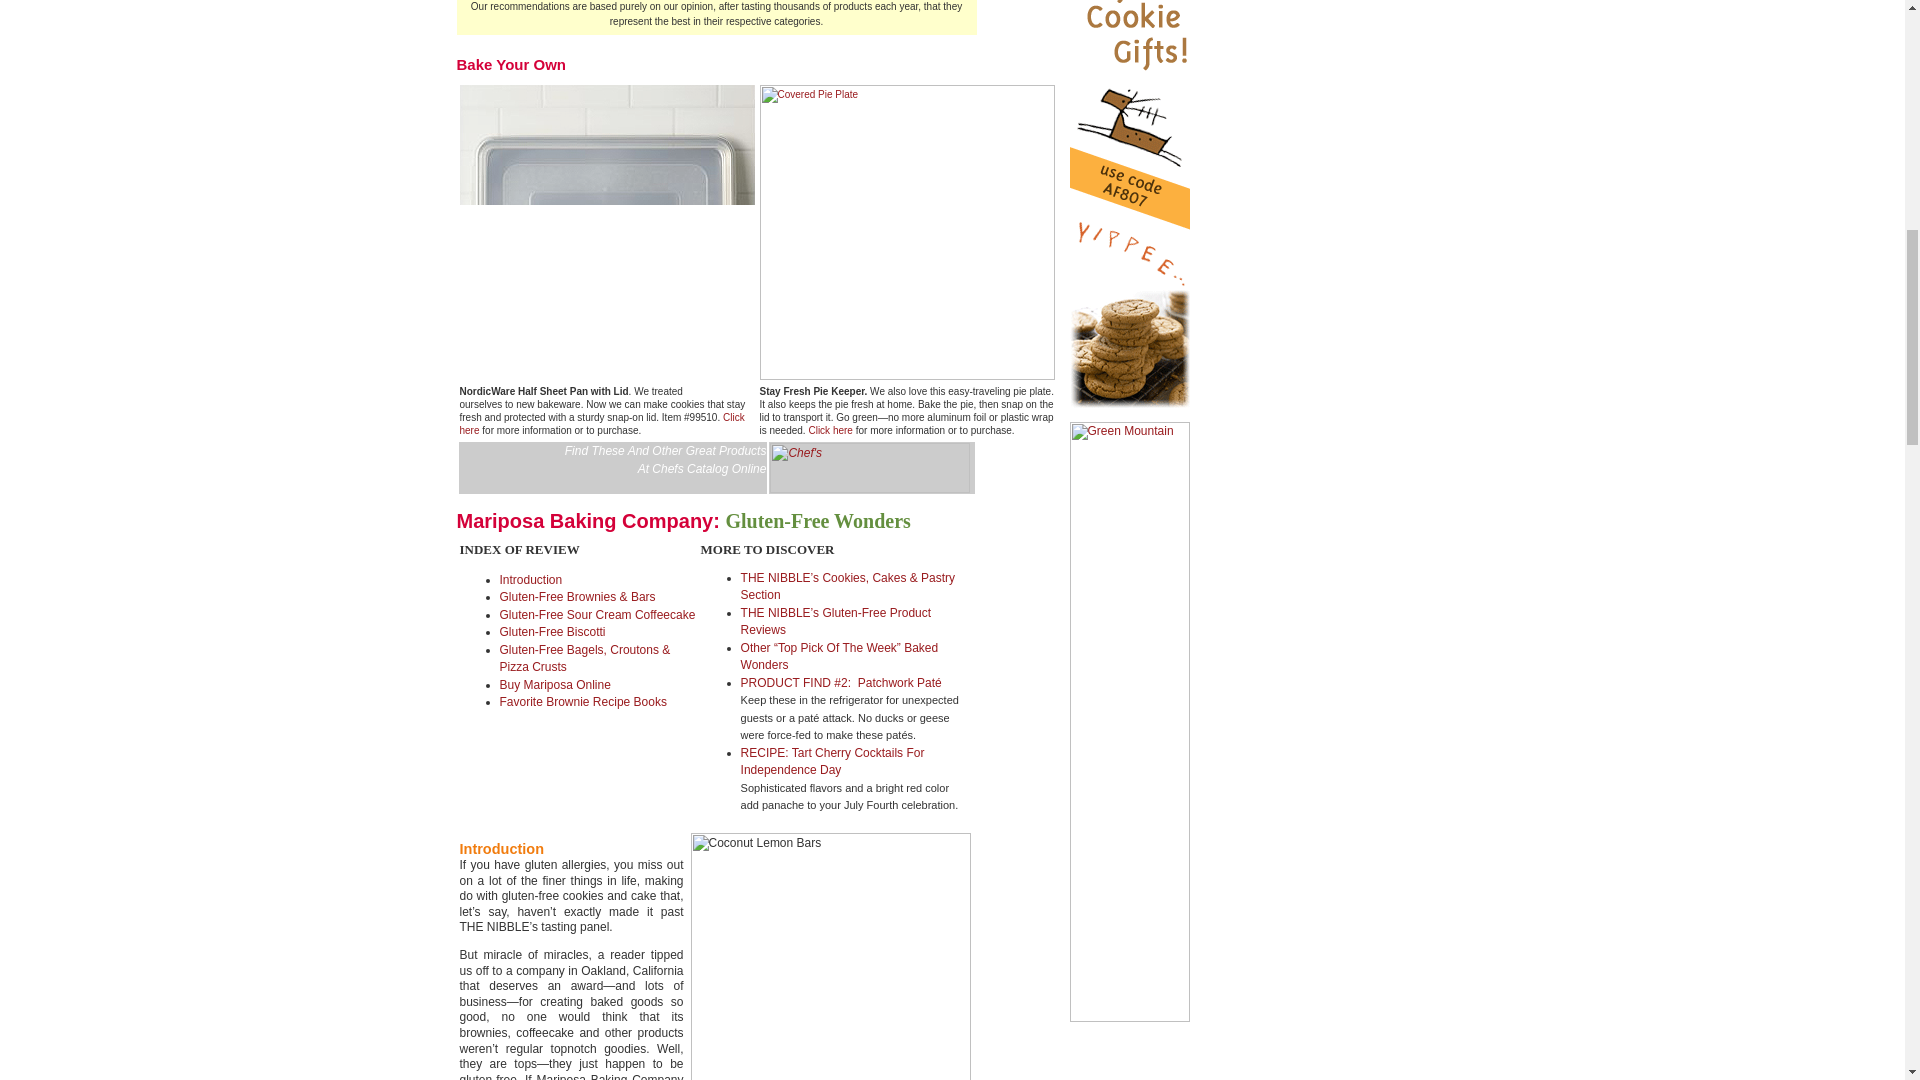 The width and height of the screenshot is (1920, 1080). I want to click on Gluten-Free Biscotti, so click(552, 632).